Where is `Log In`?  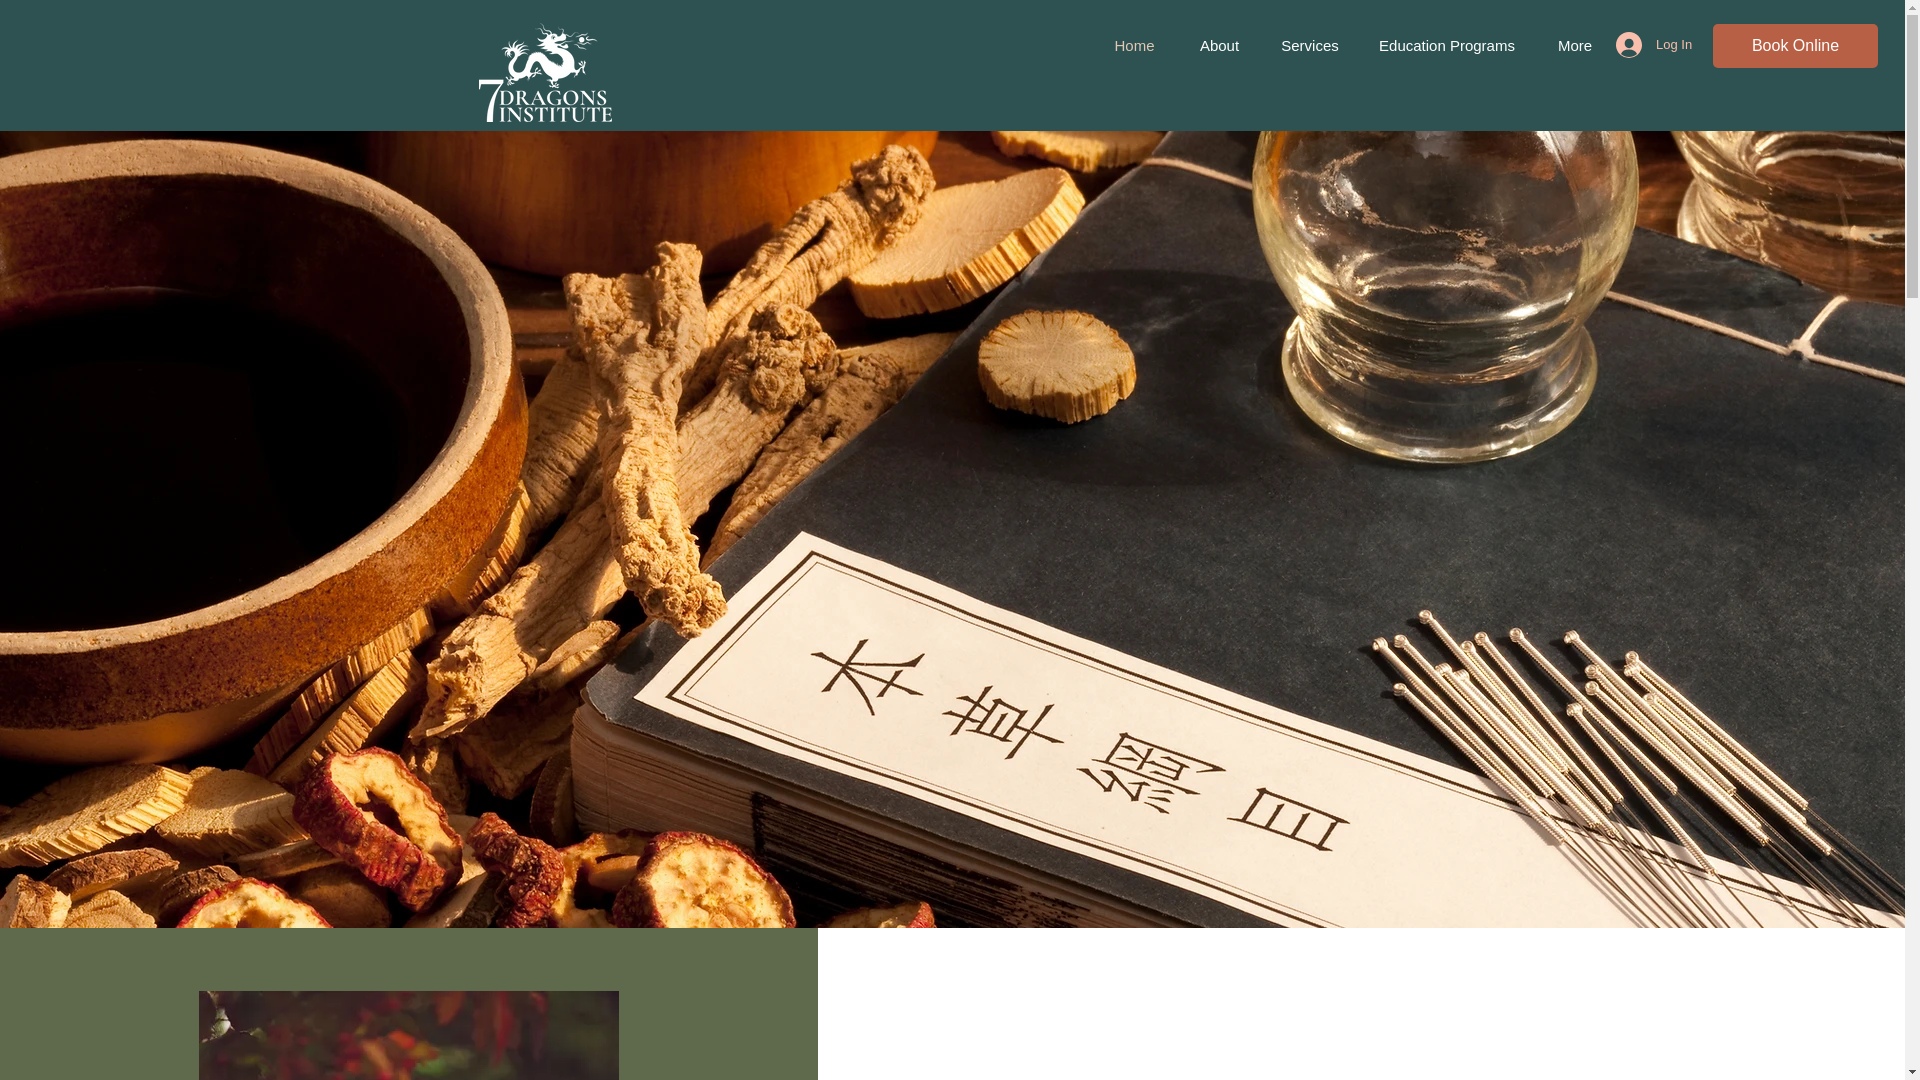 Log In is located at coordinates (1644, 44).